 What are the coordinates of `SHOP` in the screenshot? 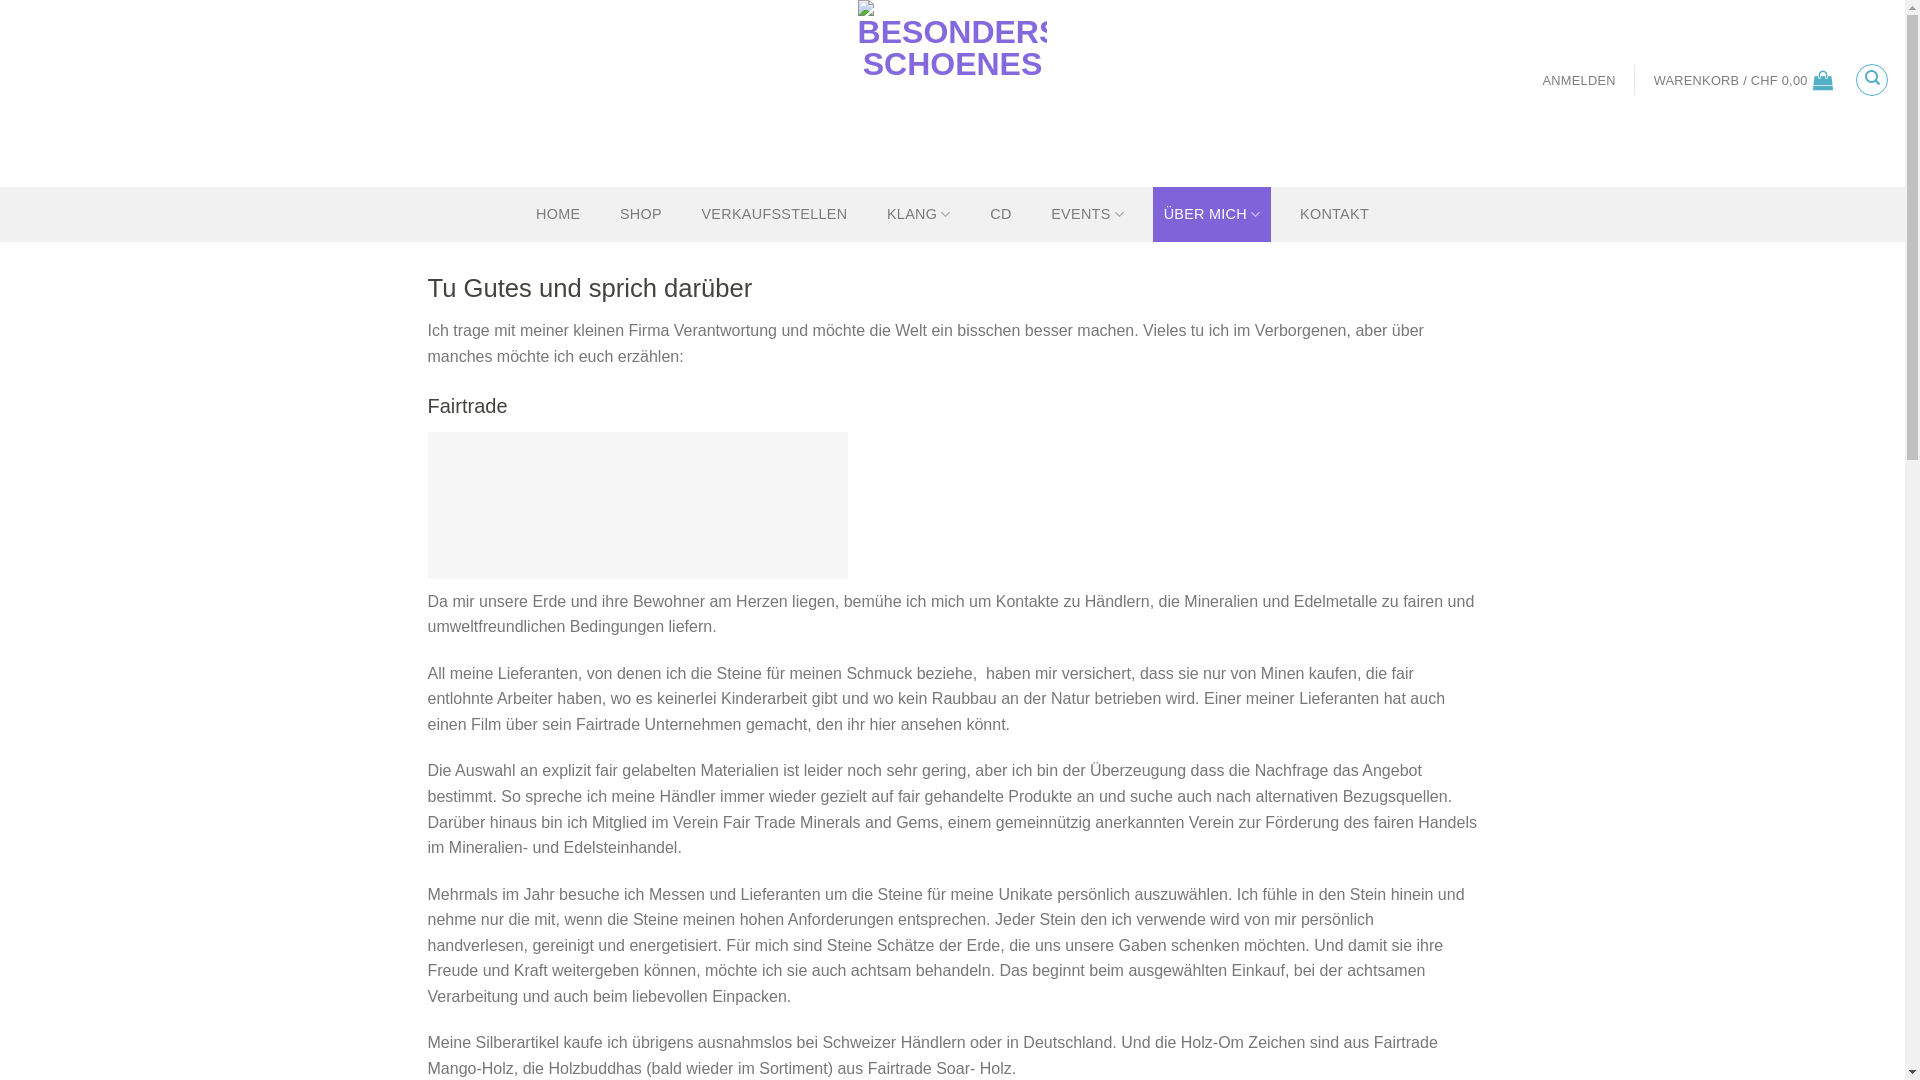 It's located at (641, 214).